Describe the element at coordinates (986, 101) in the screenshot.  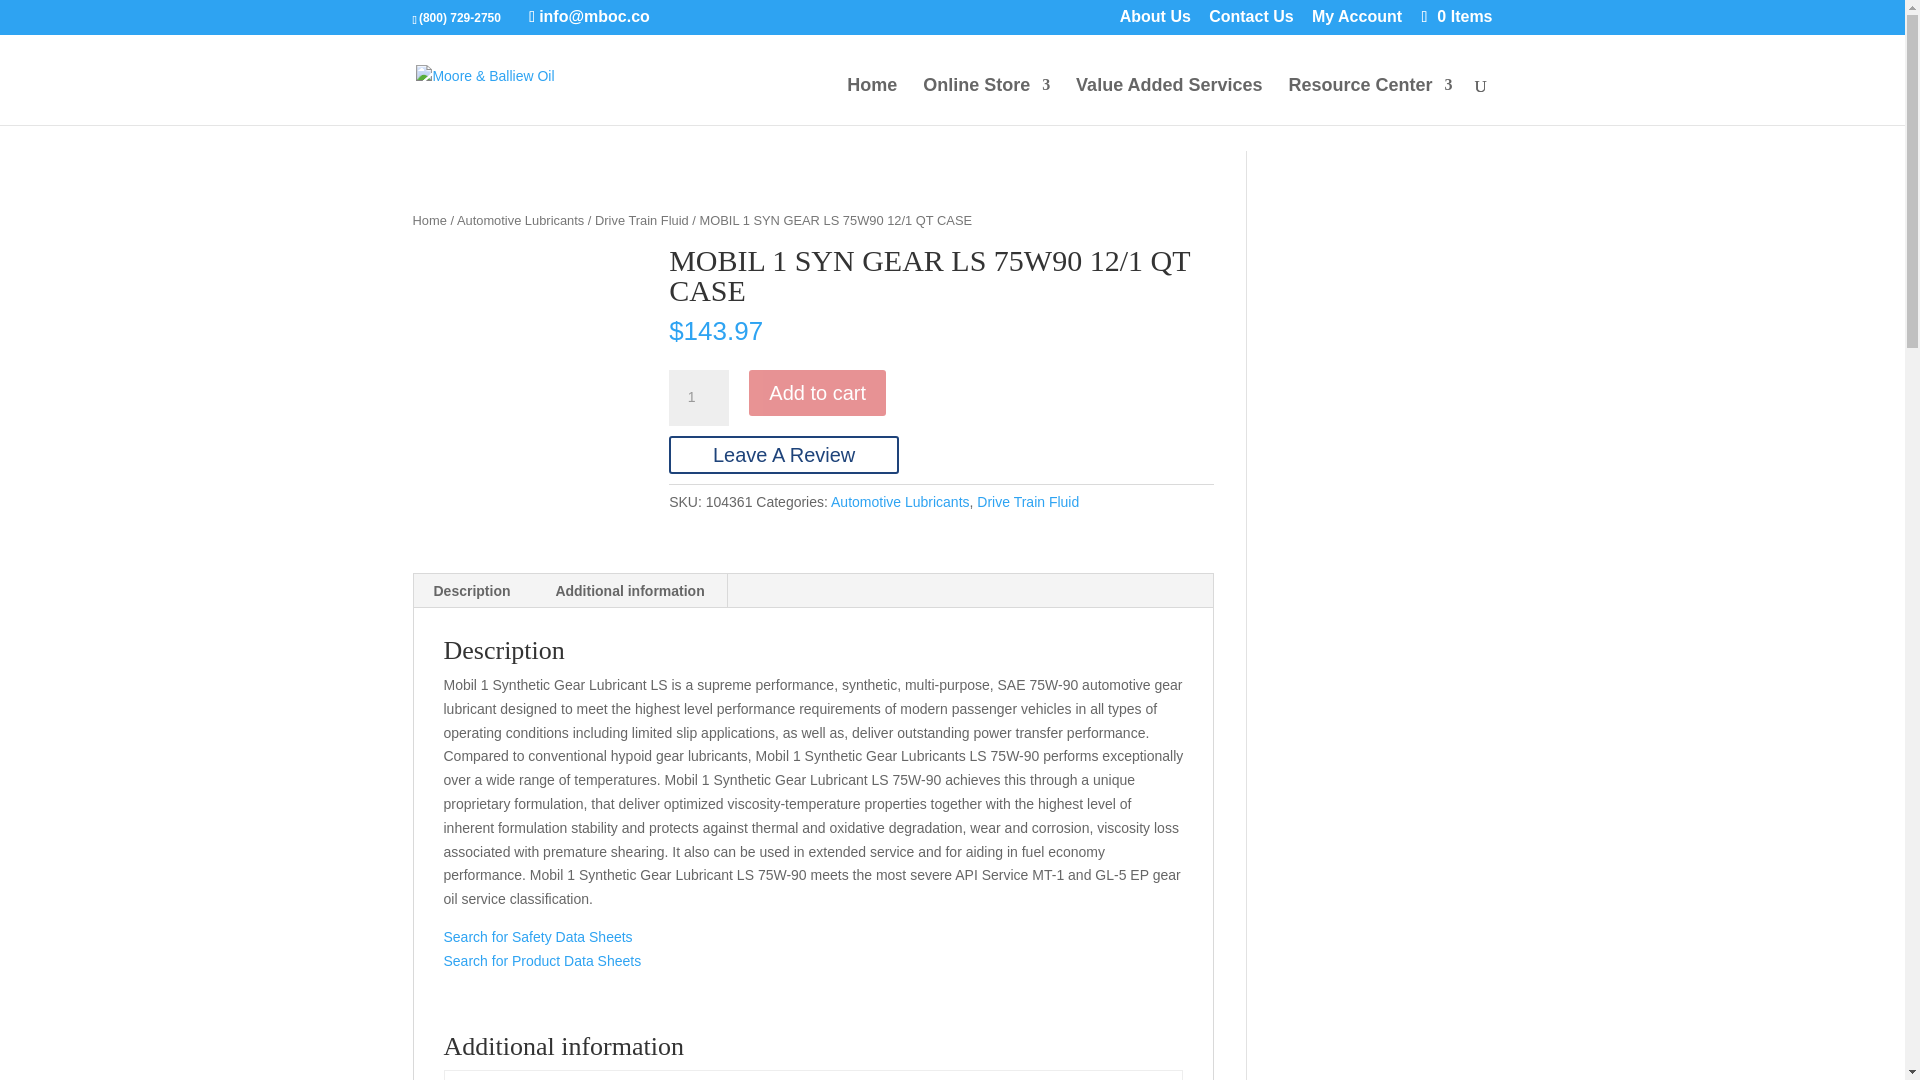
I see `Online Store` at that location.